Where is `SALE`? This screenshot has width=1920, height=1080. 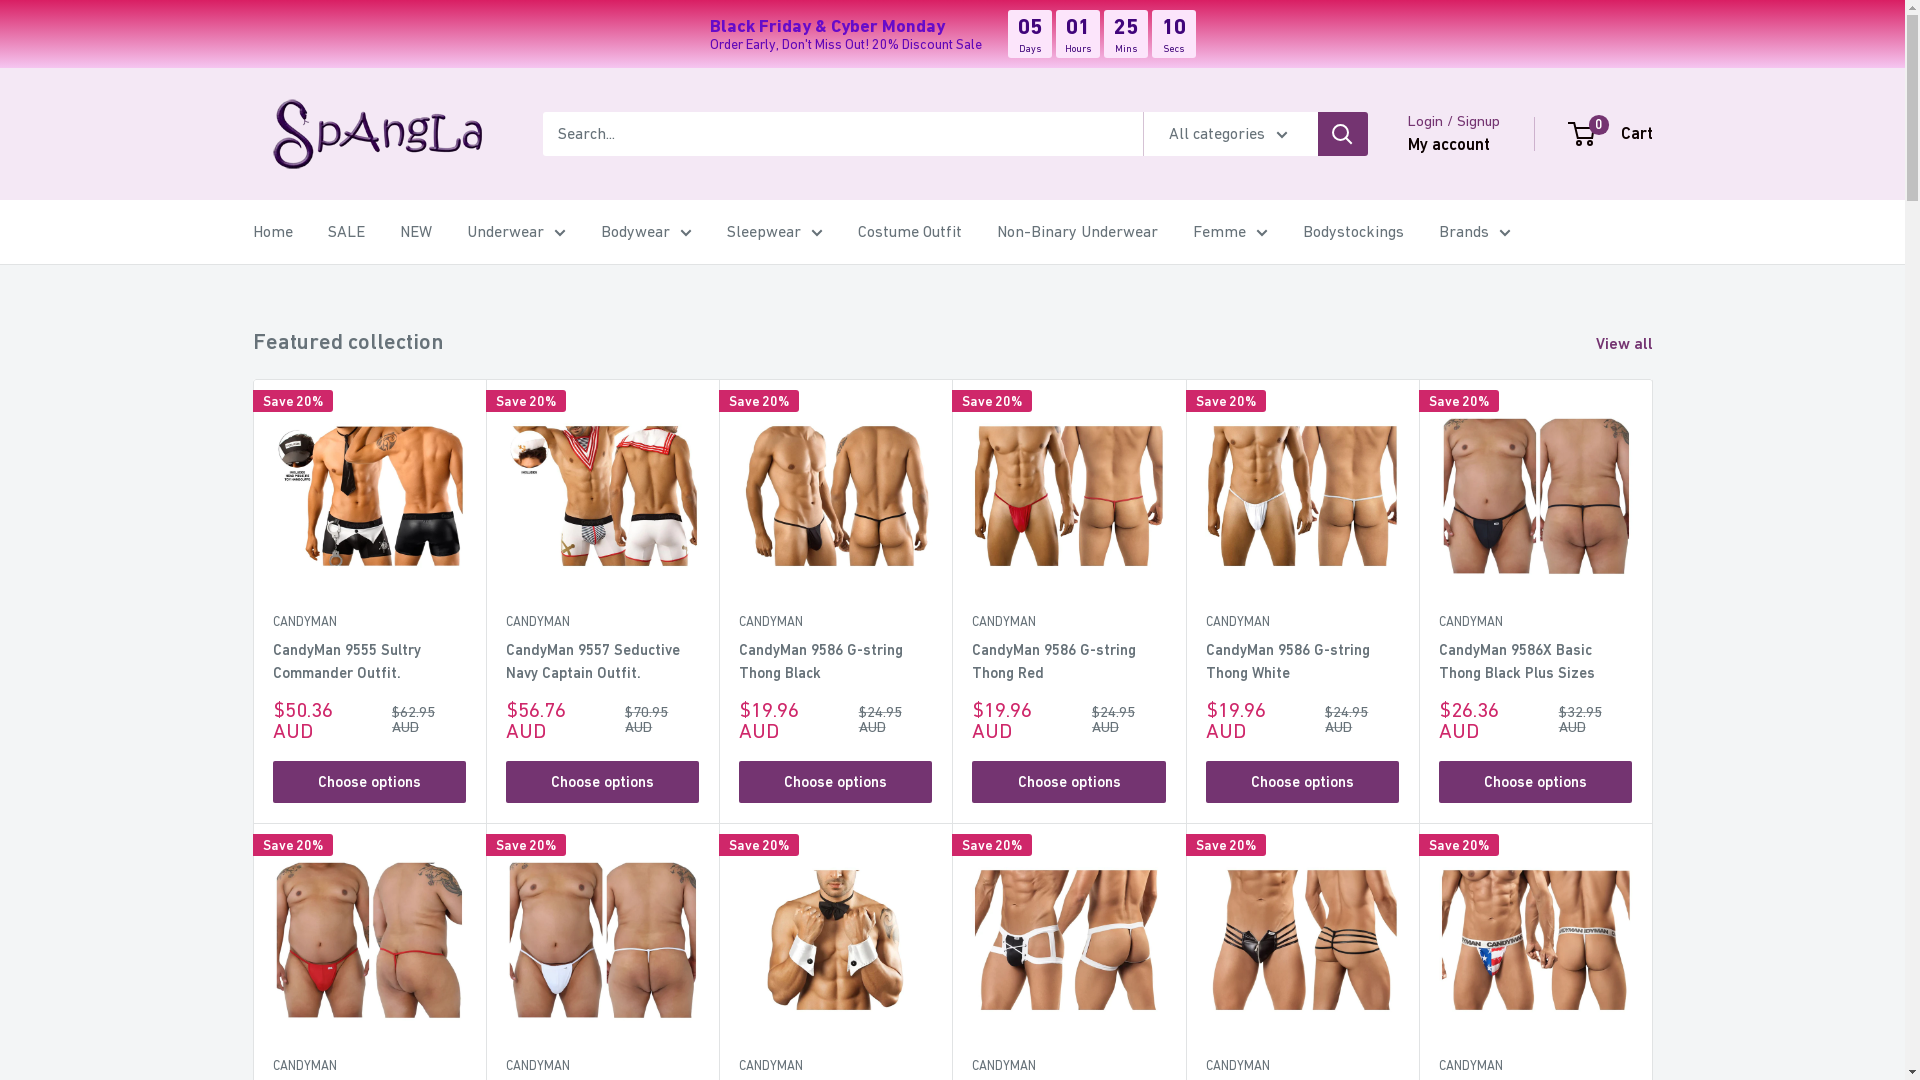 SALE is located at coordinates (346, 232).